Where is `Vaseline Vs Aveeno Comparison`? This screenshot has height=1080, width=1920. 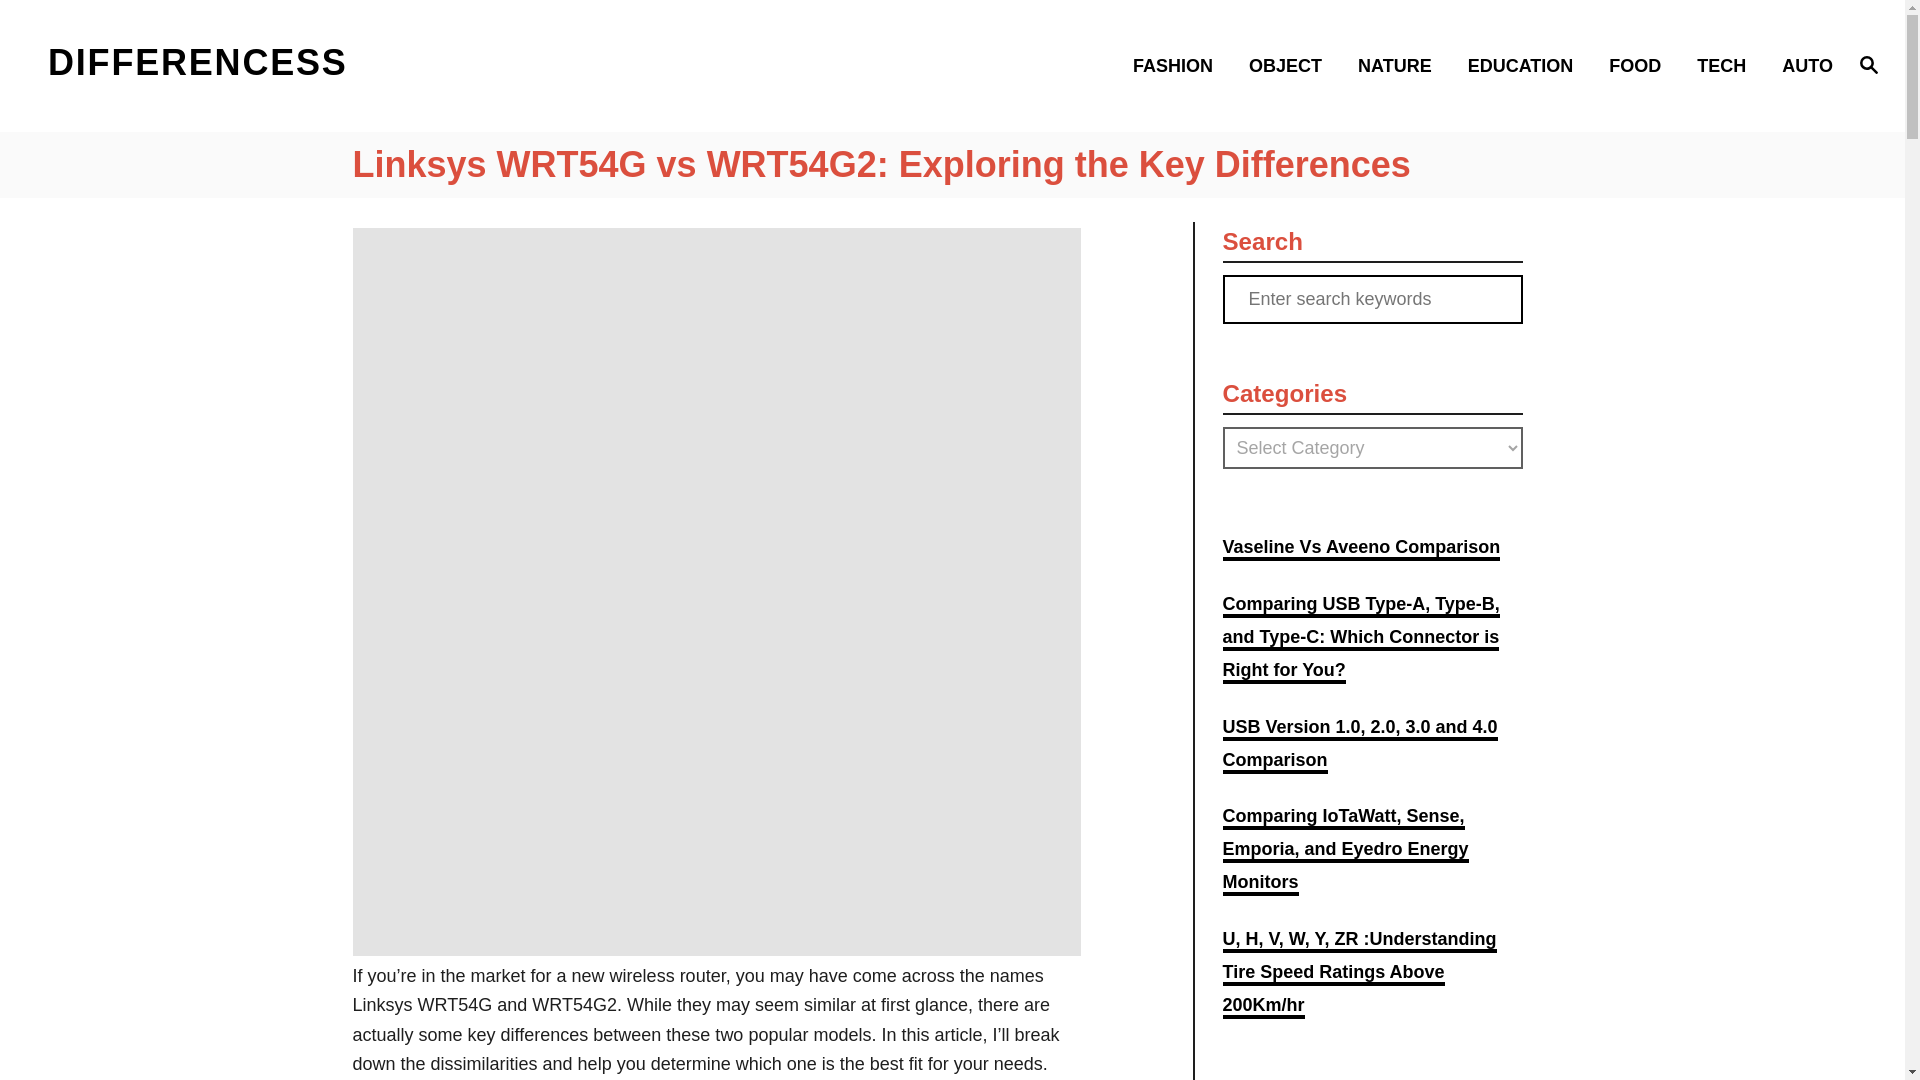 Vaseline Vs Aveeno Comparison is located at coordinates (1360, 548).